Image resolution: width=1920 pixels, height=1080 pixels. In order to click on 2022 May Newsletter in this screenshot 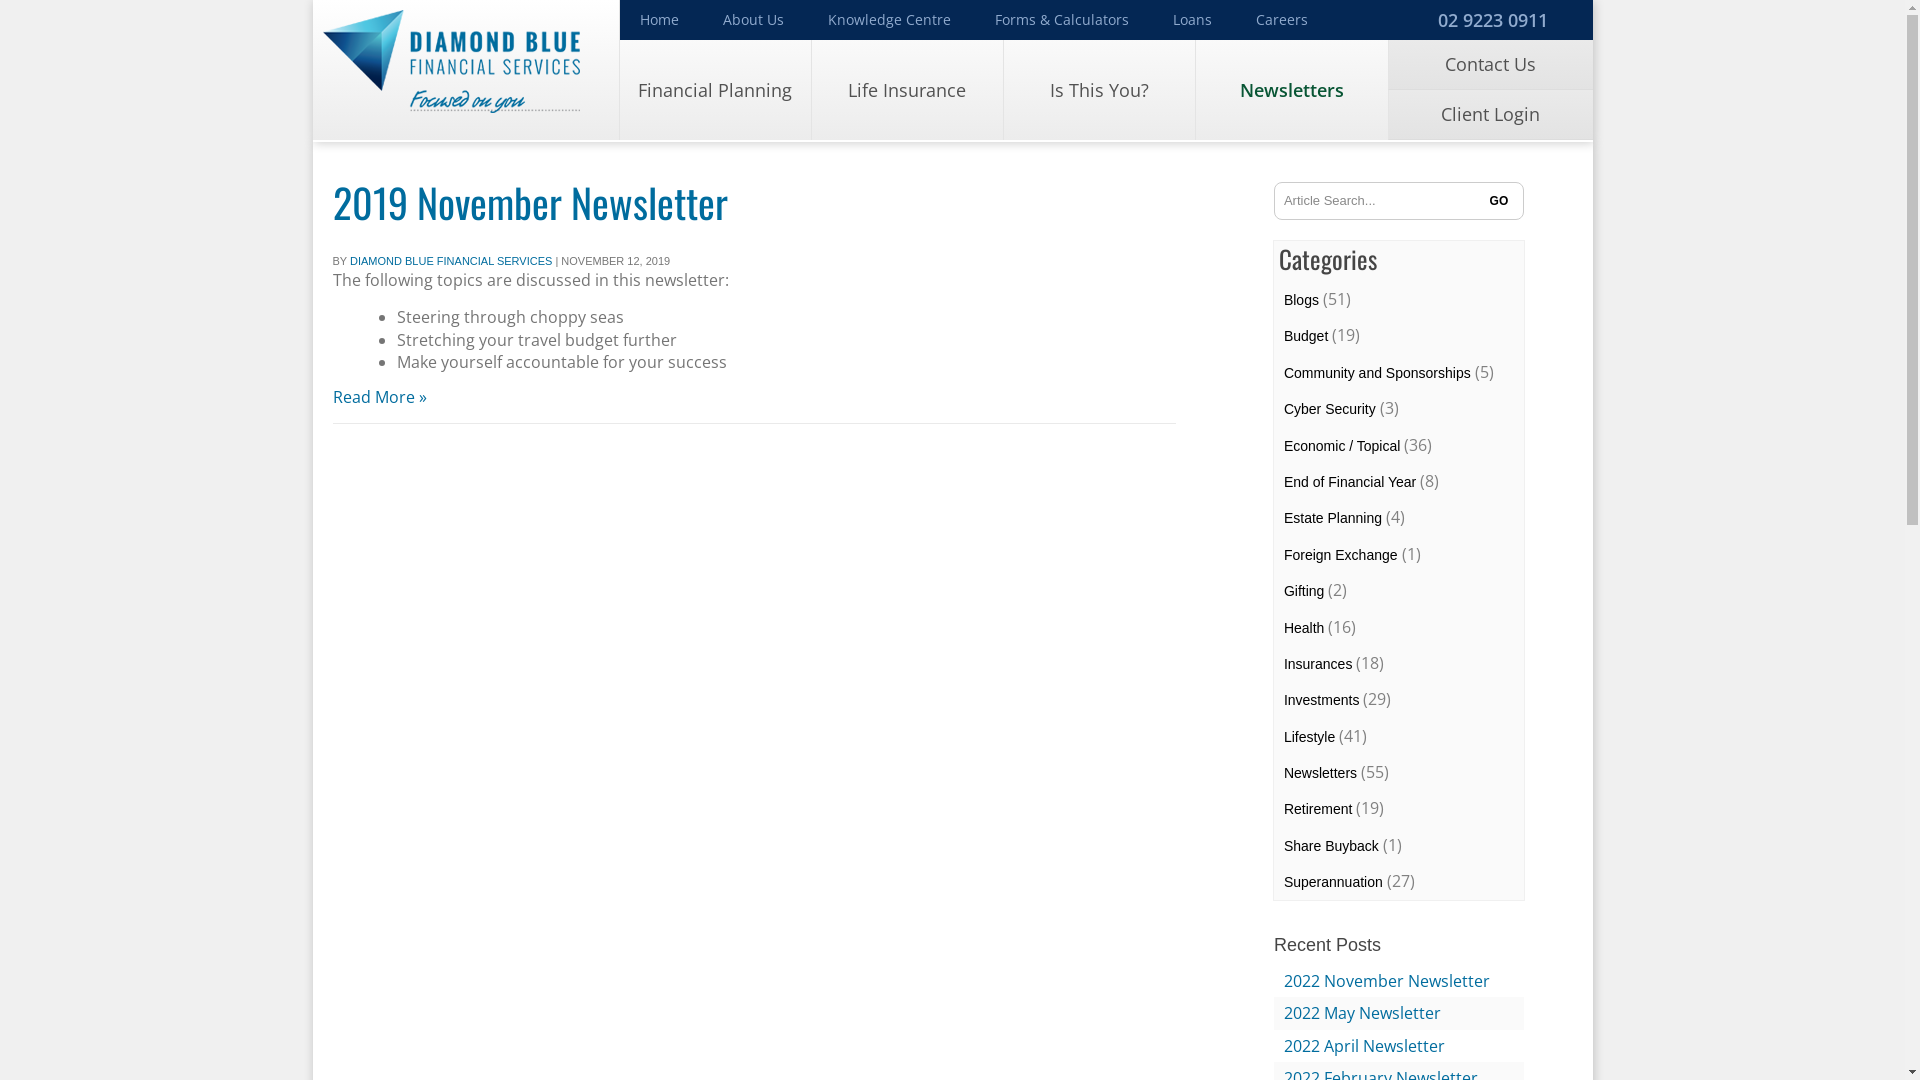, I will do `click(1362, 1013)`.